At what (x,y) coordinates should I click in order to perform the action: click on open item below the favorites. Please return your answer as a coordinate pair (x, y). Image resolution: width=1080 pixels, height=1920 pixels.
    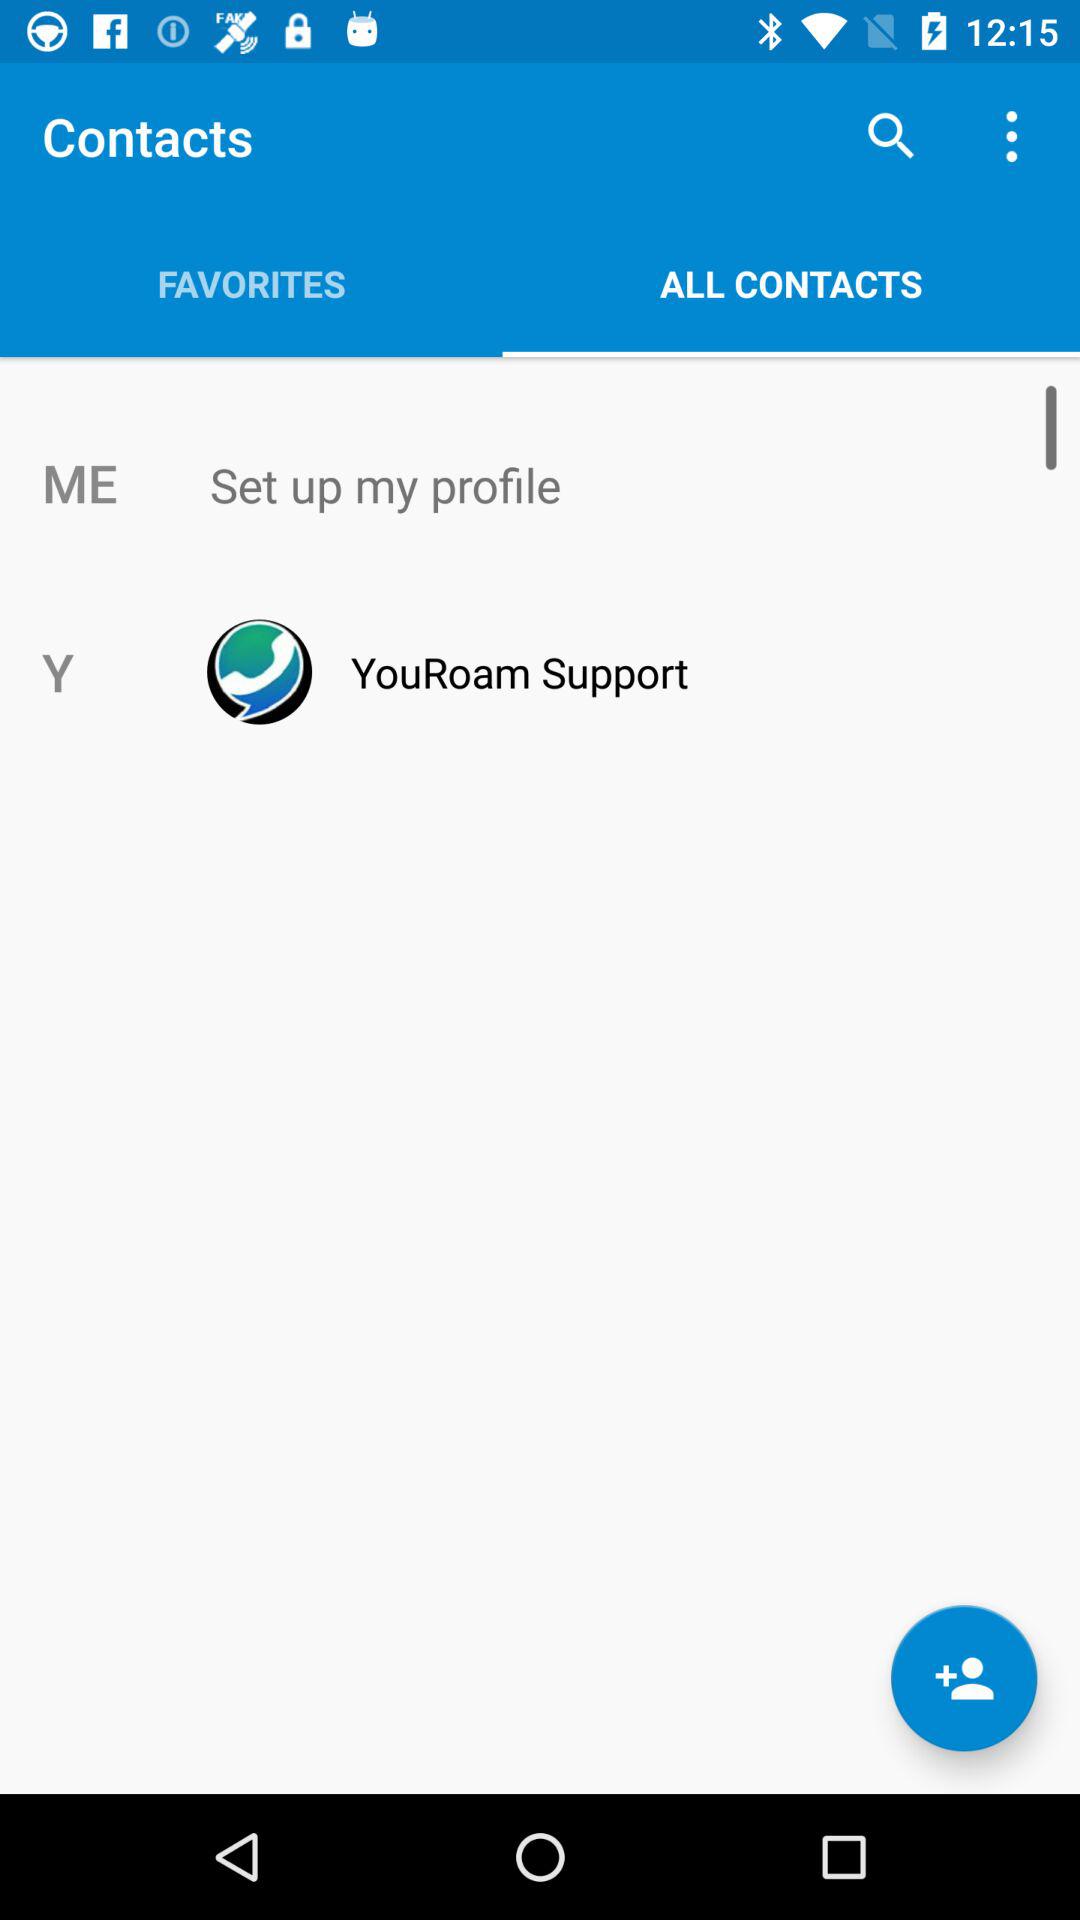
    Looking at the image, I should click on (582, 485).